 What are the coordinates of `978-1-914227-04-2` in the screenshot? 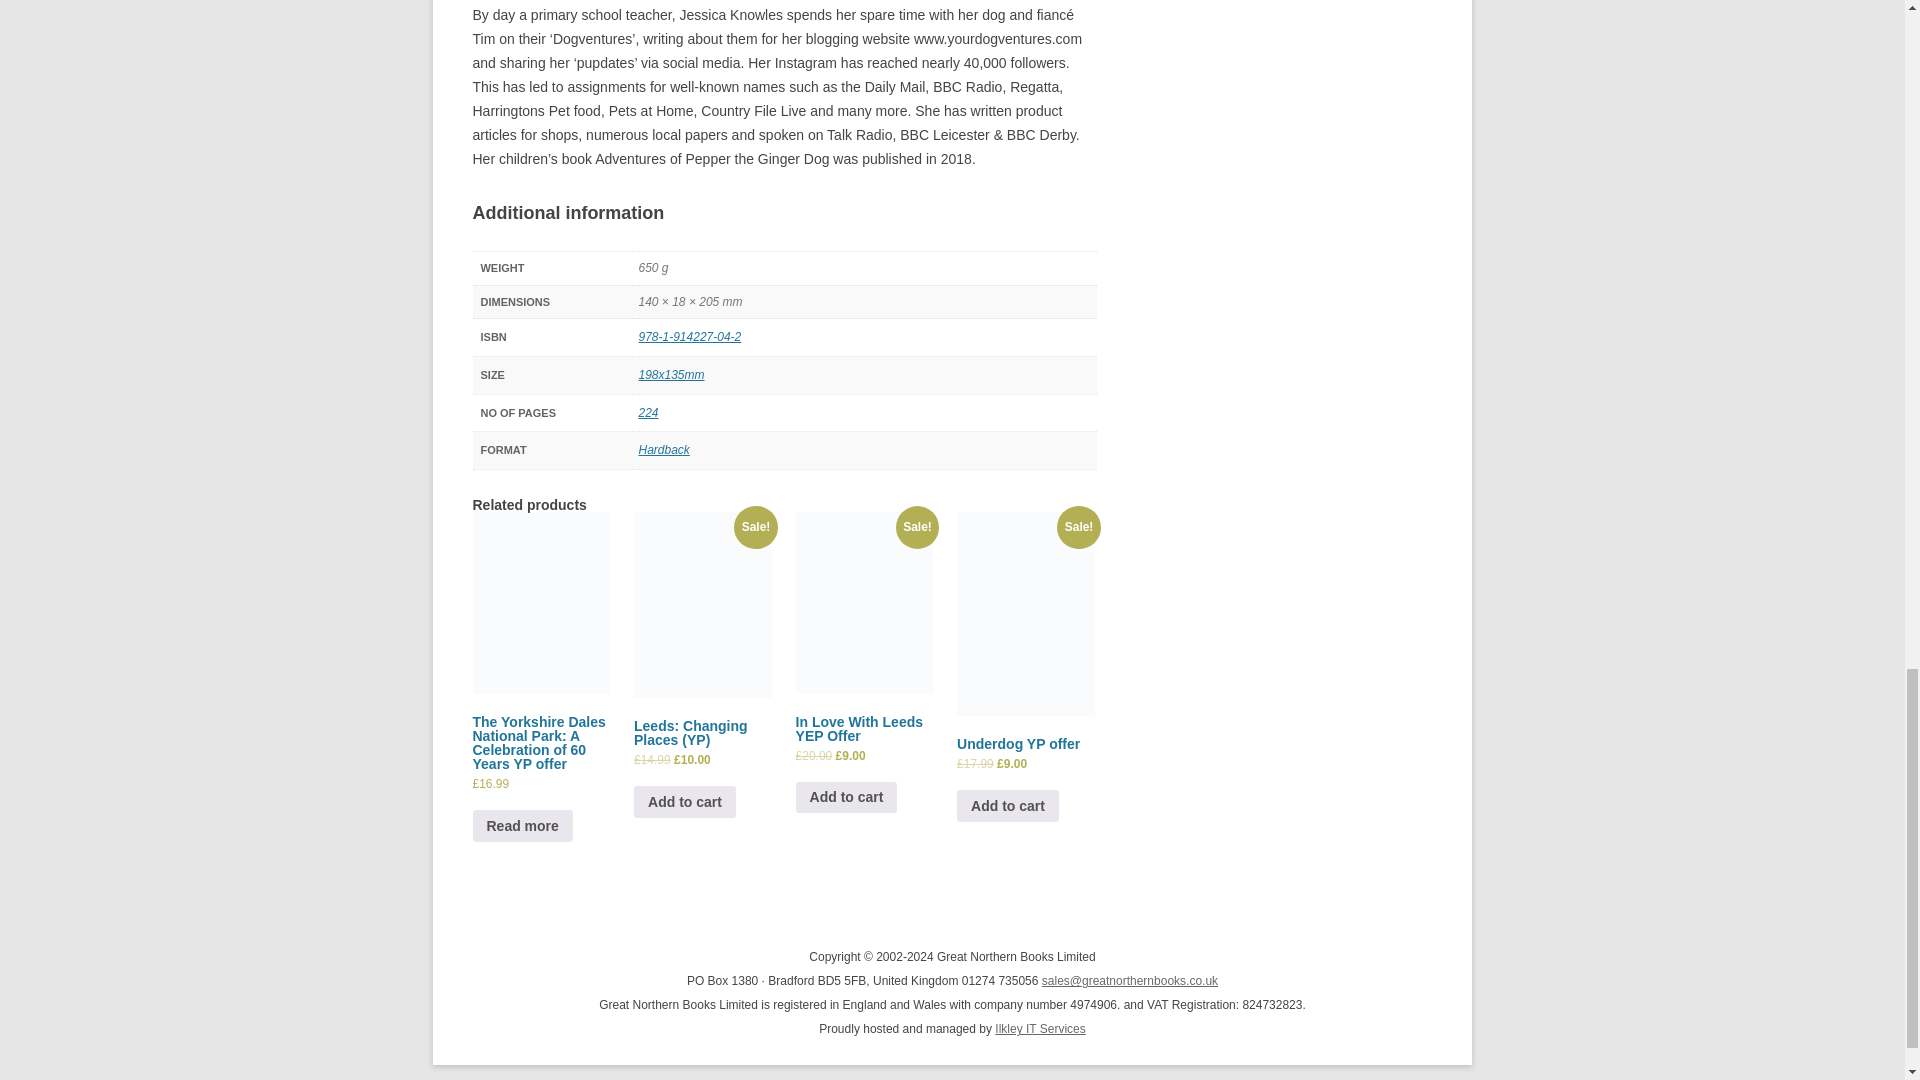 It's located at (689, 337).